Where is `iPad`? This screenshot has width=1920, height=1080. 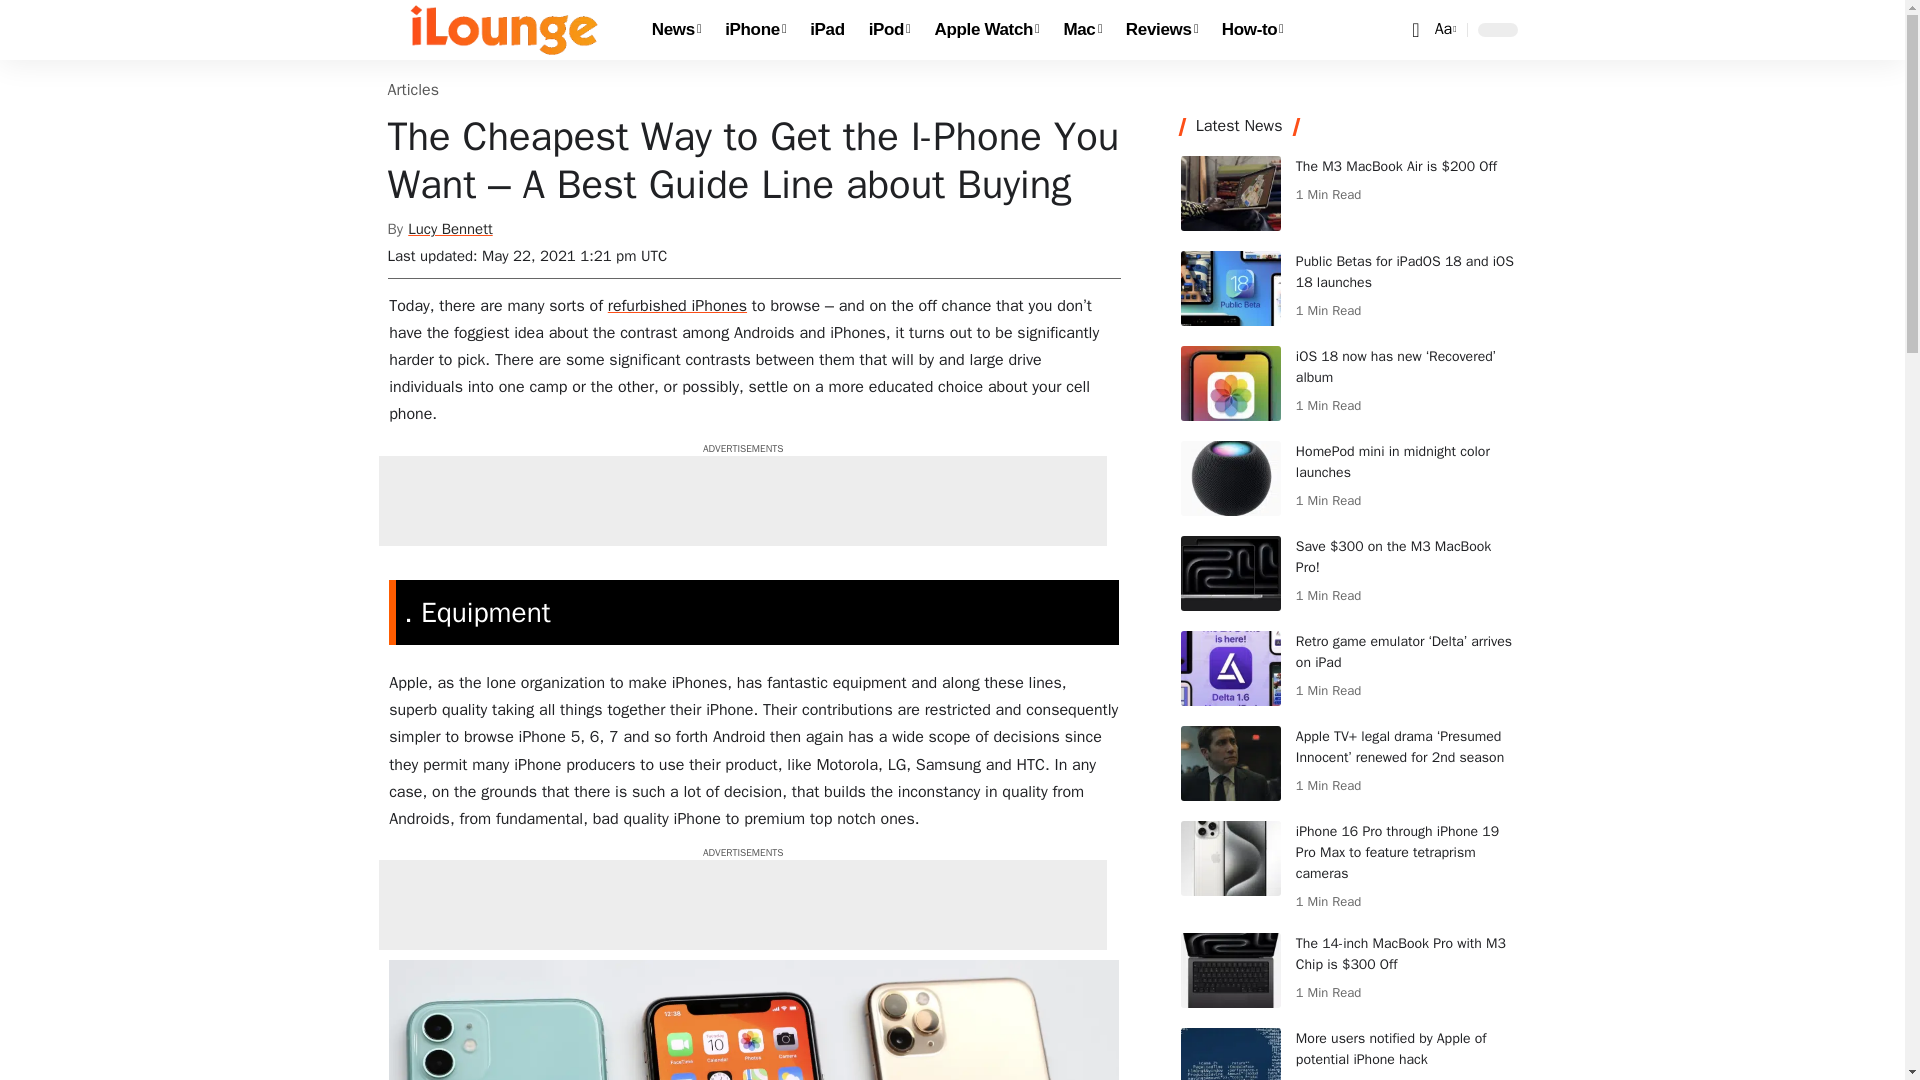 iPad is located at coordinates (890, 30).